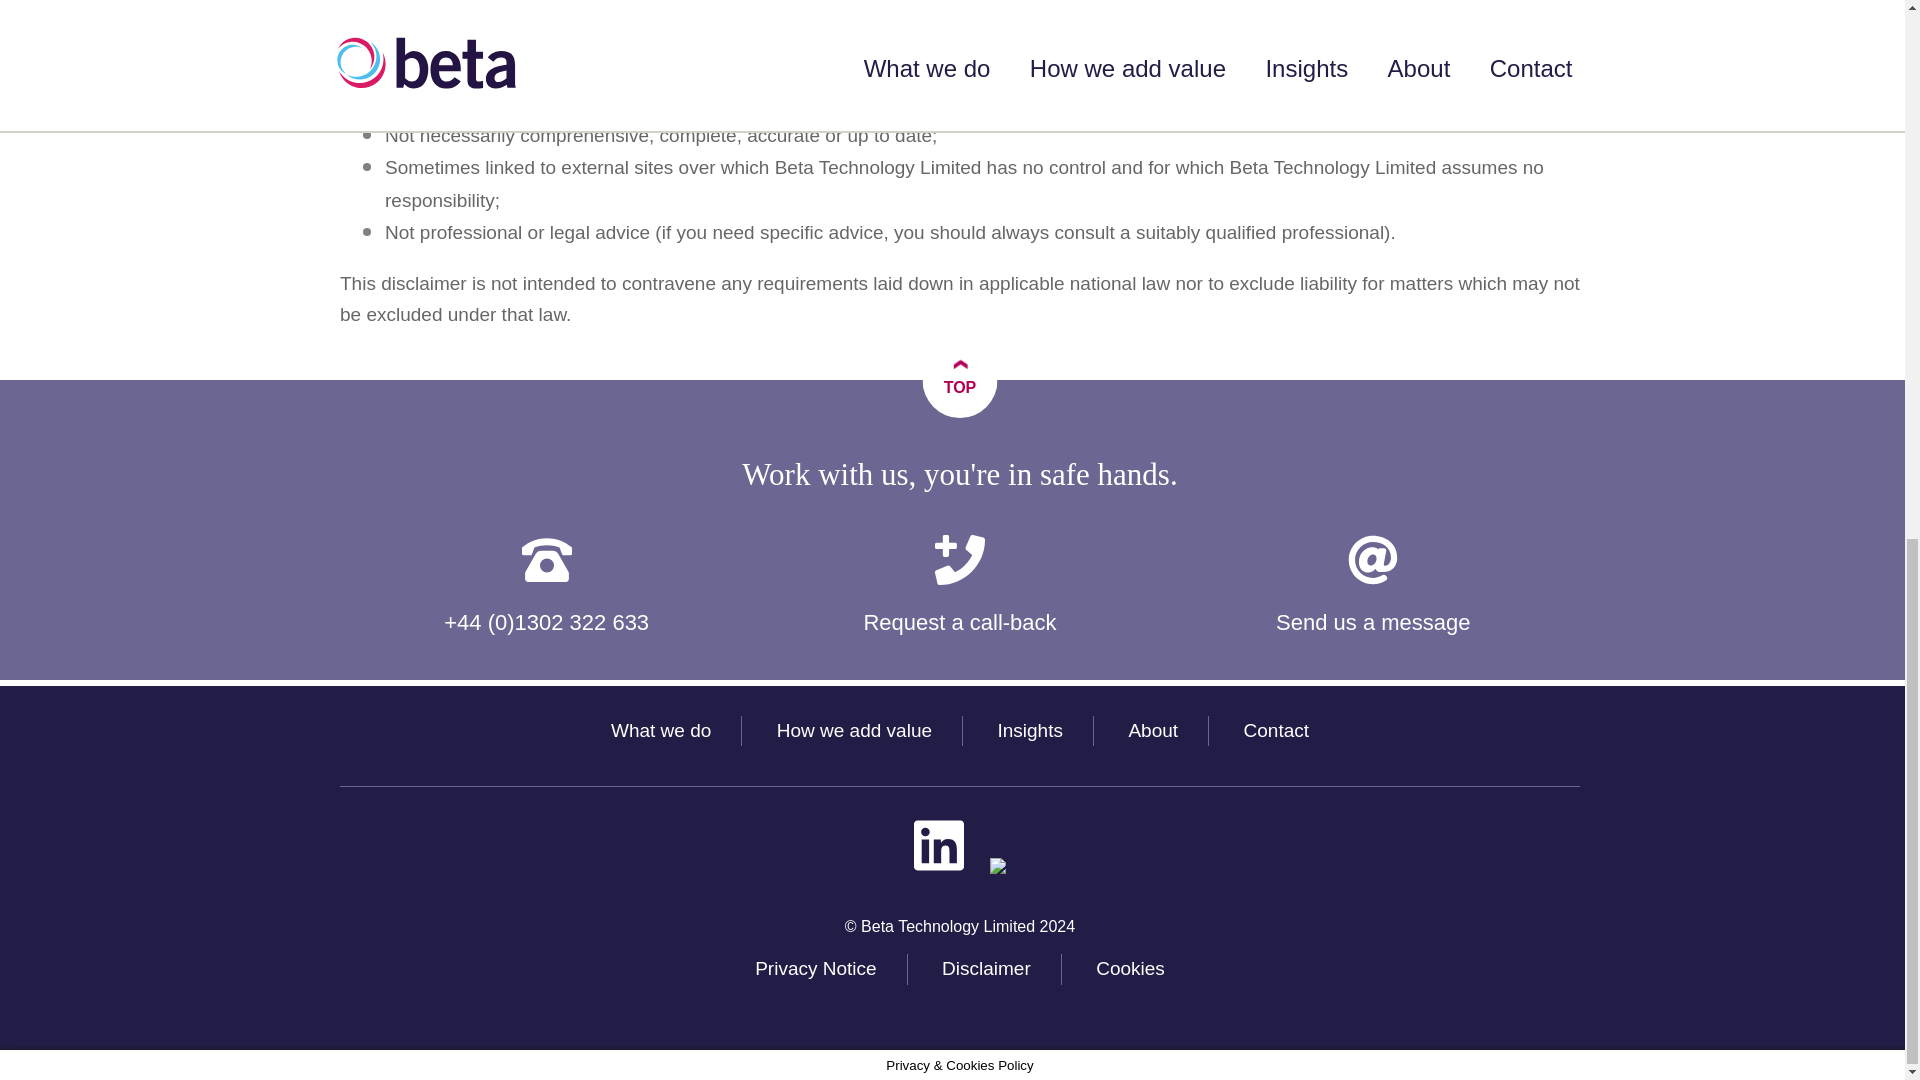 This screenshot has width=1920, height=1080. What do you see at coordinates (986, 968) in the screenshot?
I see `Disclaimer` at bounding box center [986, 968].